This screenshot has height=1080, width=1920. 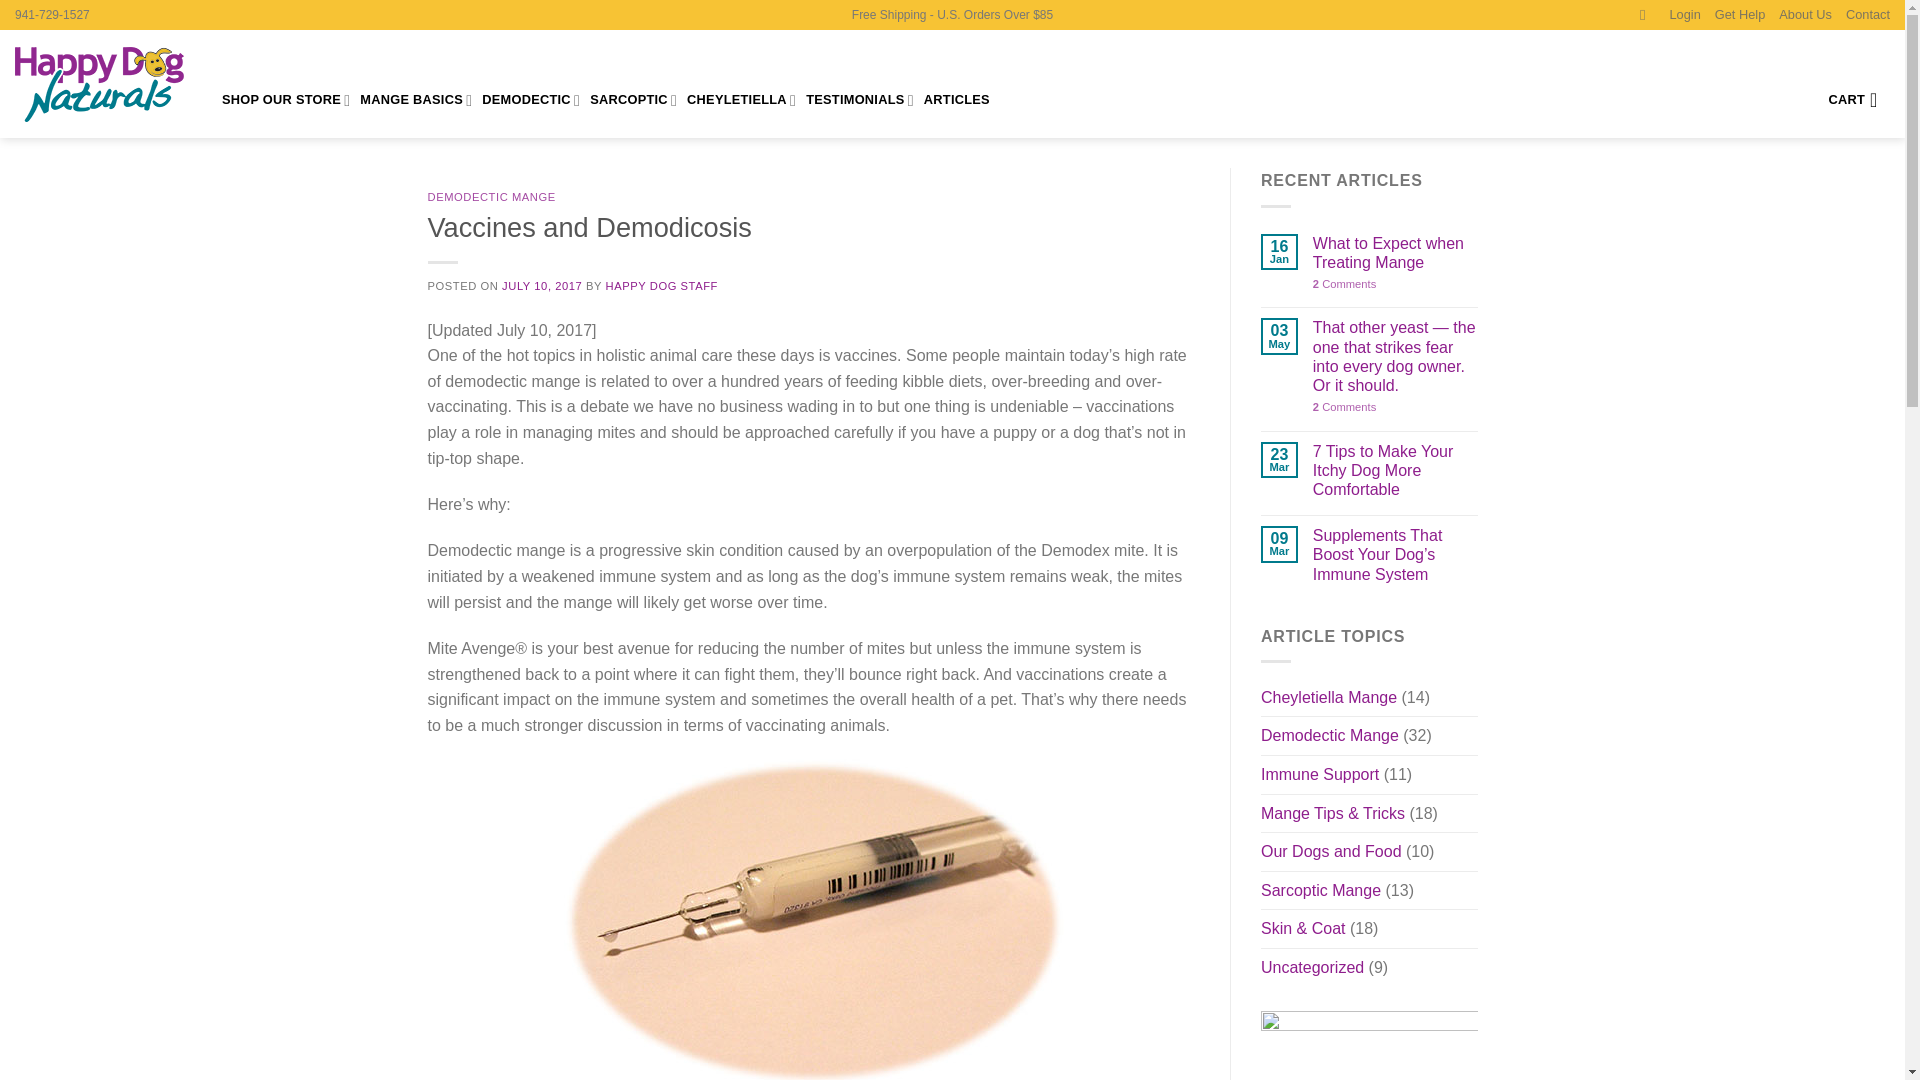 I want to click on Login, so click(x=1684, y=15).